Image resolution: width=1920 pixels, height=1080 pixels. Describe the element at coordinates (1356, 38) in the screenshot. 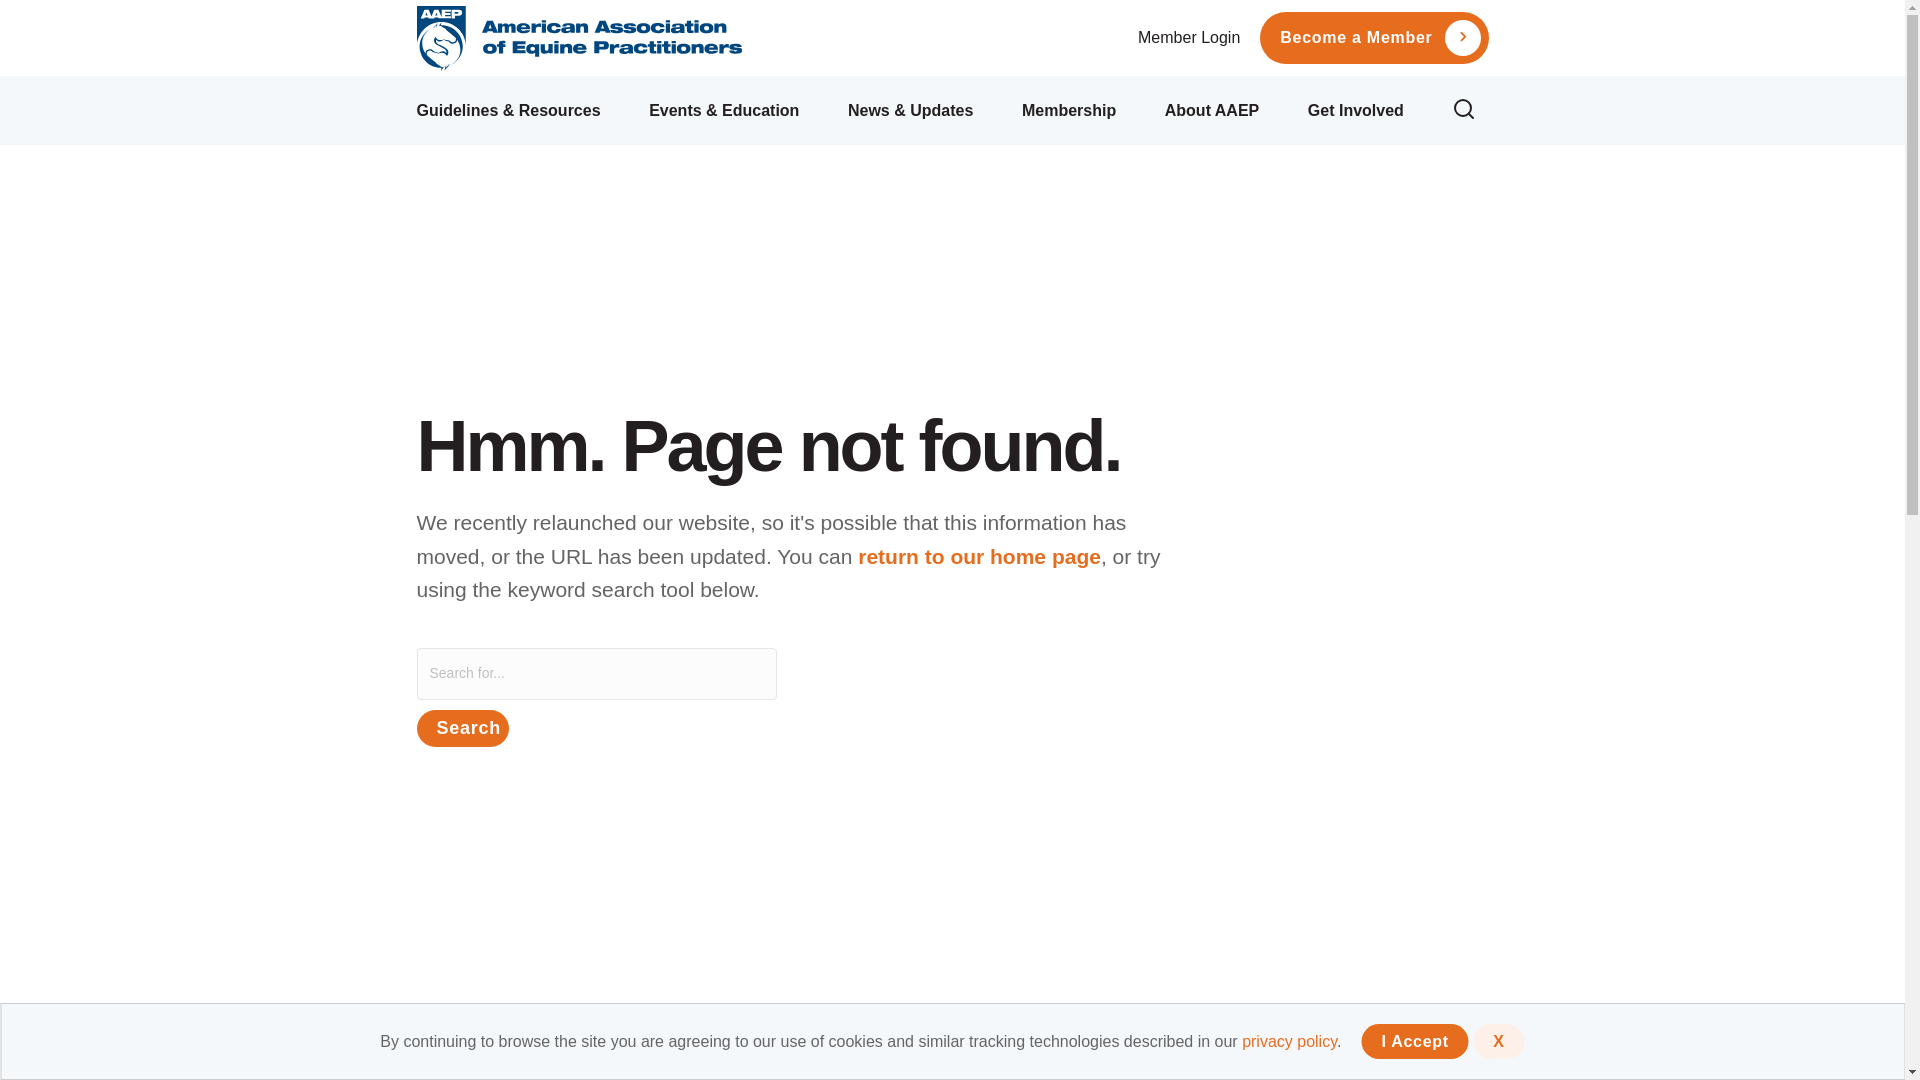

I see `Become a Member` at that location.